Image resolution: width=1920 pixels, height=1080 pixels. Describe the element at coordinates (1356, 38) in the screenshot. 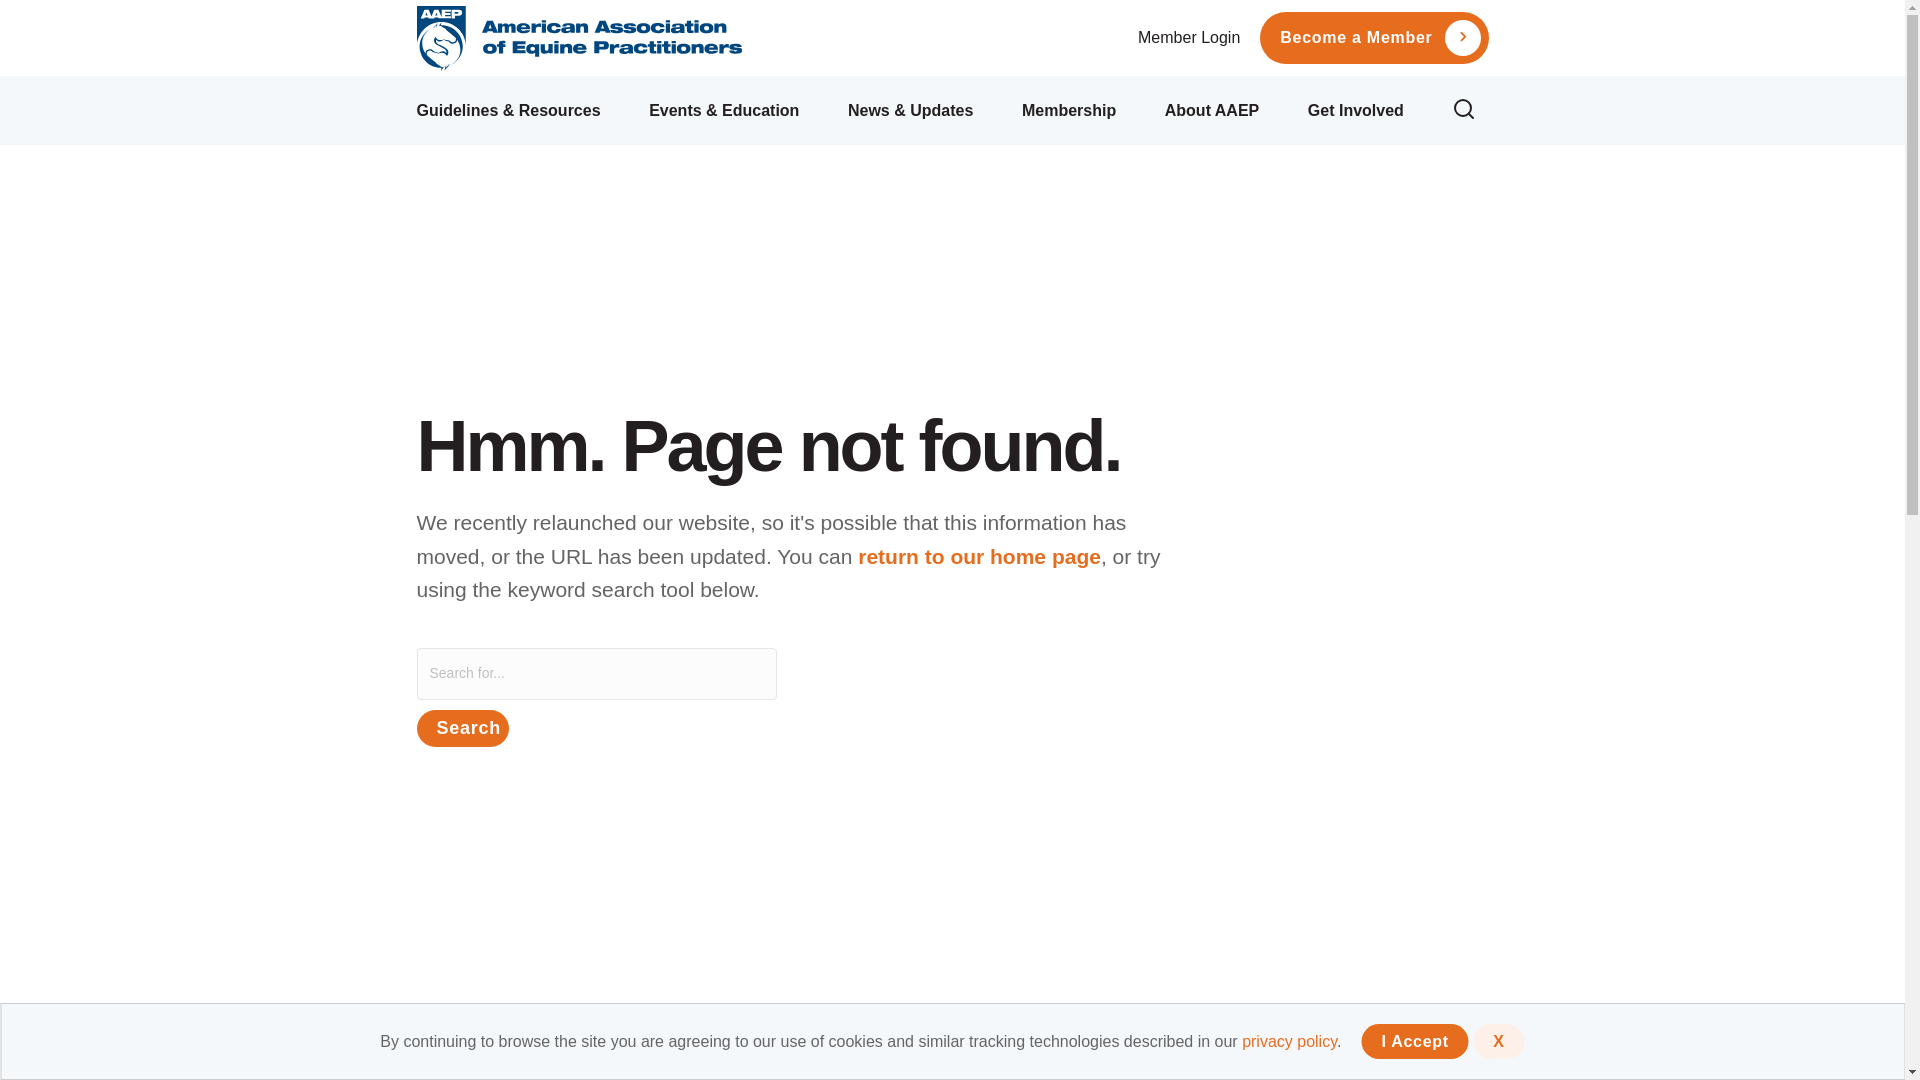

I see `Become a Member` at that location.